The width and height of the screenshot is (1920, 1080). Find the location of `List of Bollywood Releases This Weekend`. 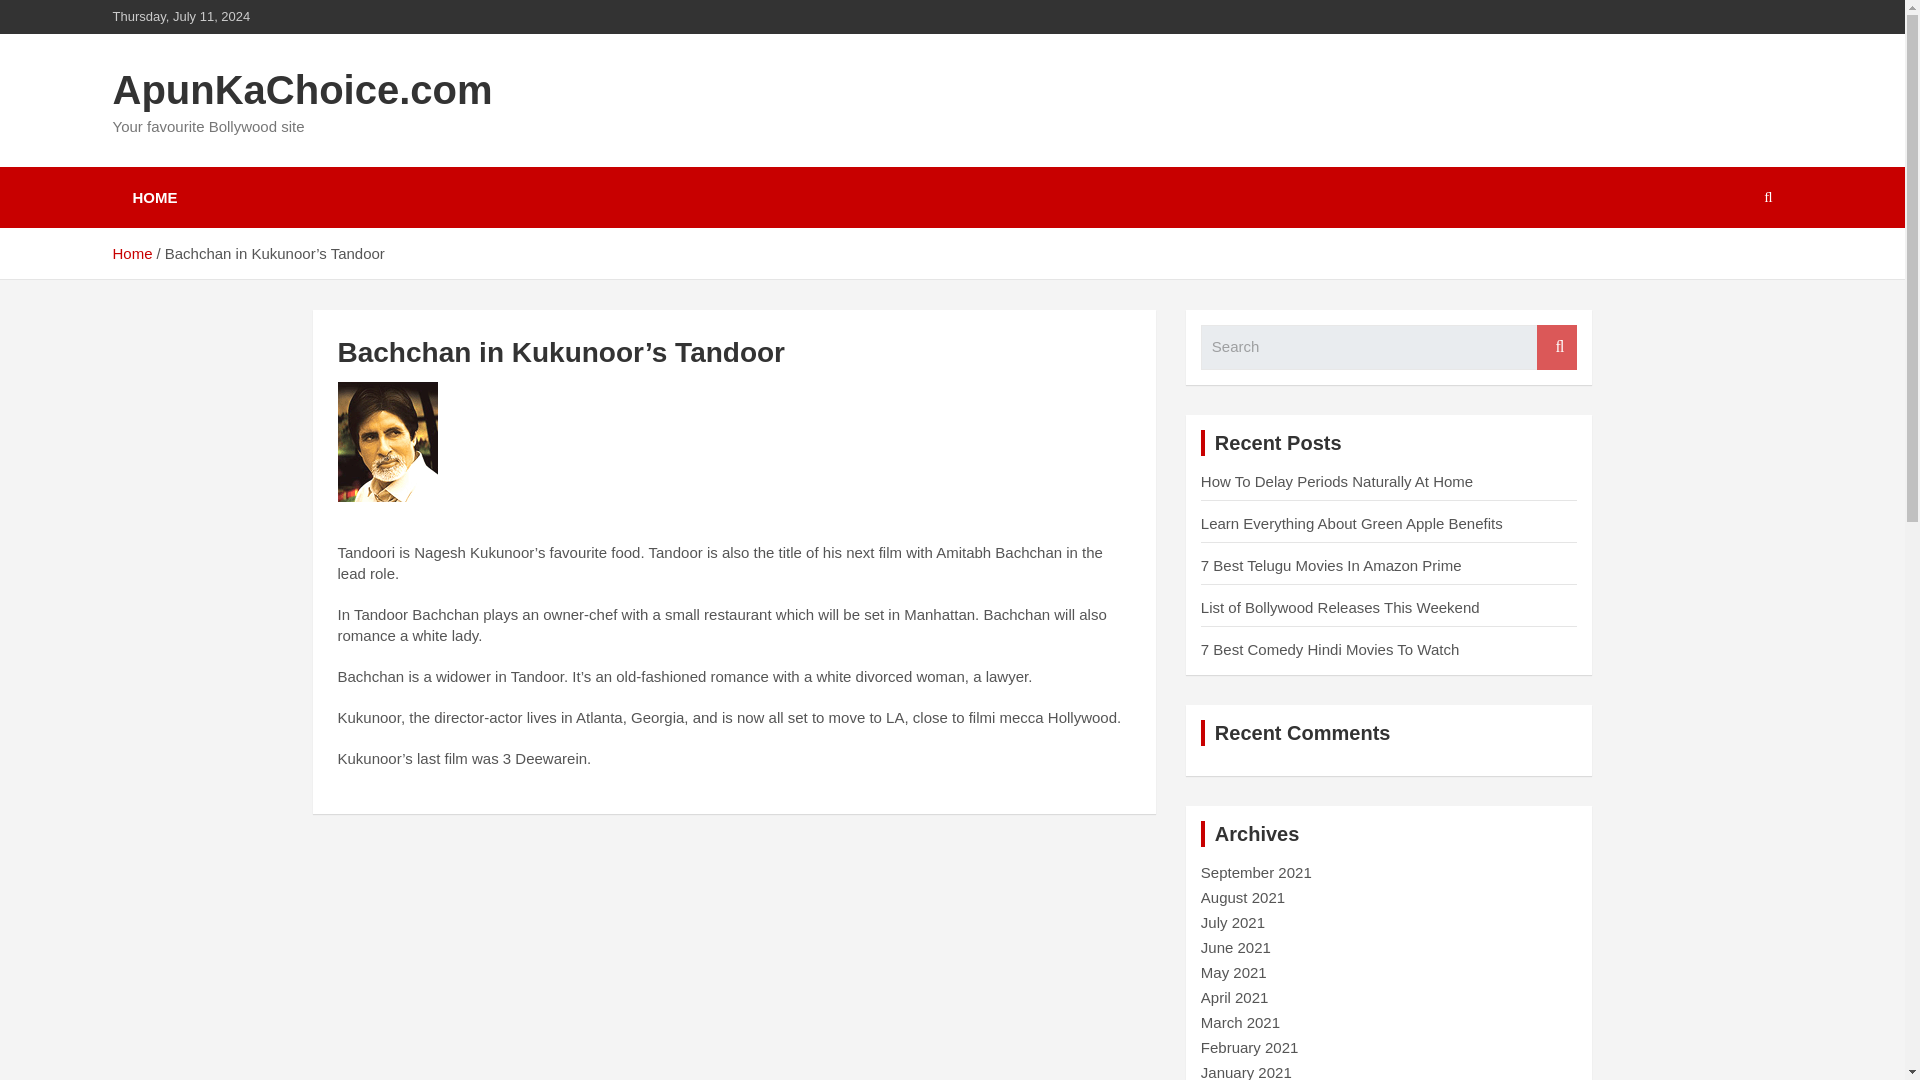

List of Bollywood Releases This Weekend is located at coordinates (1340, 607).